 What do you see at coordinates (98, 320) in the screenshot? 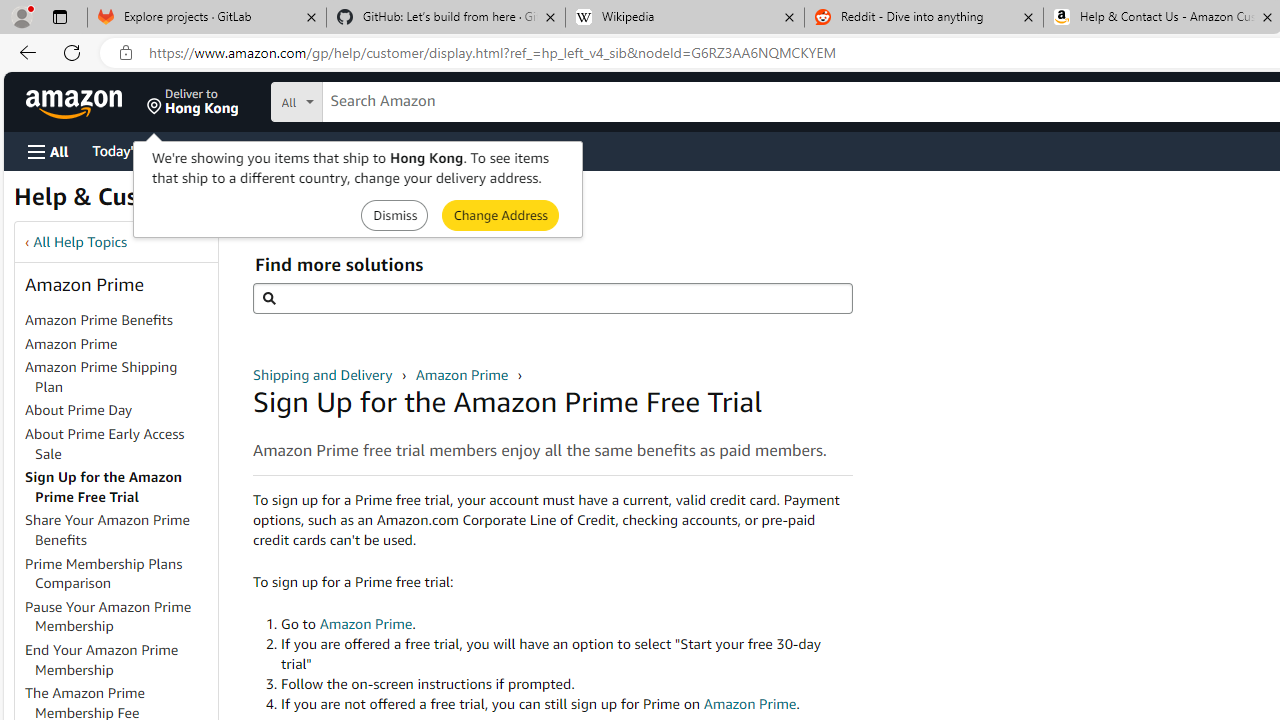
I see `Amazon Prime Benefits` at bounding box center [98, 320].